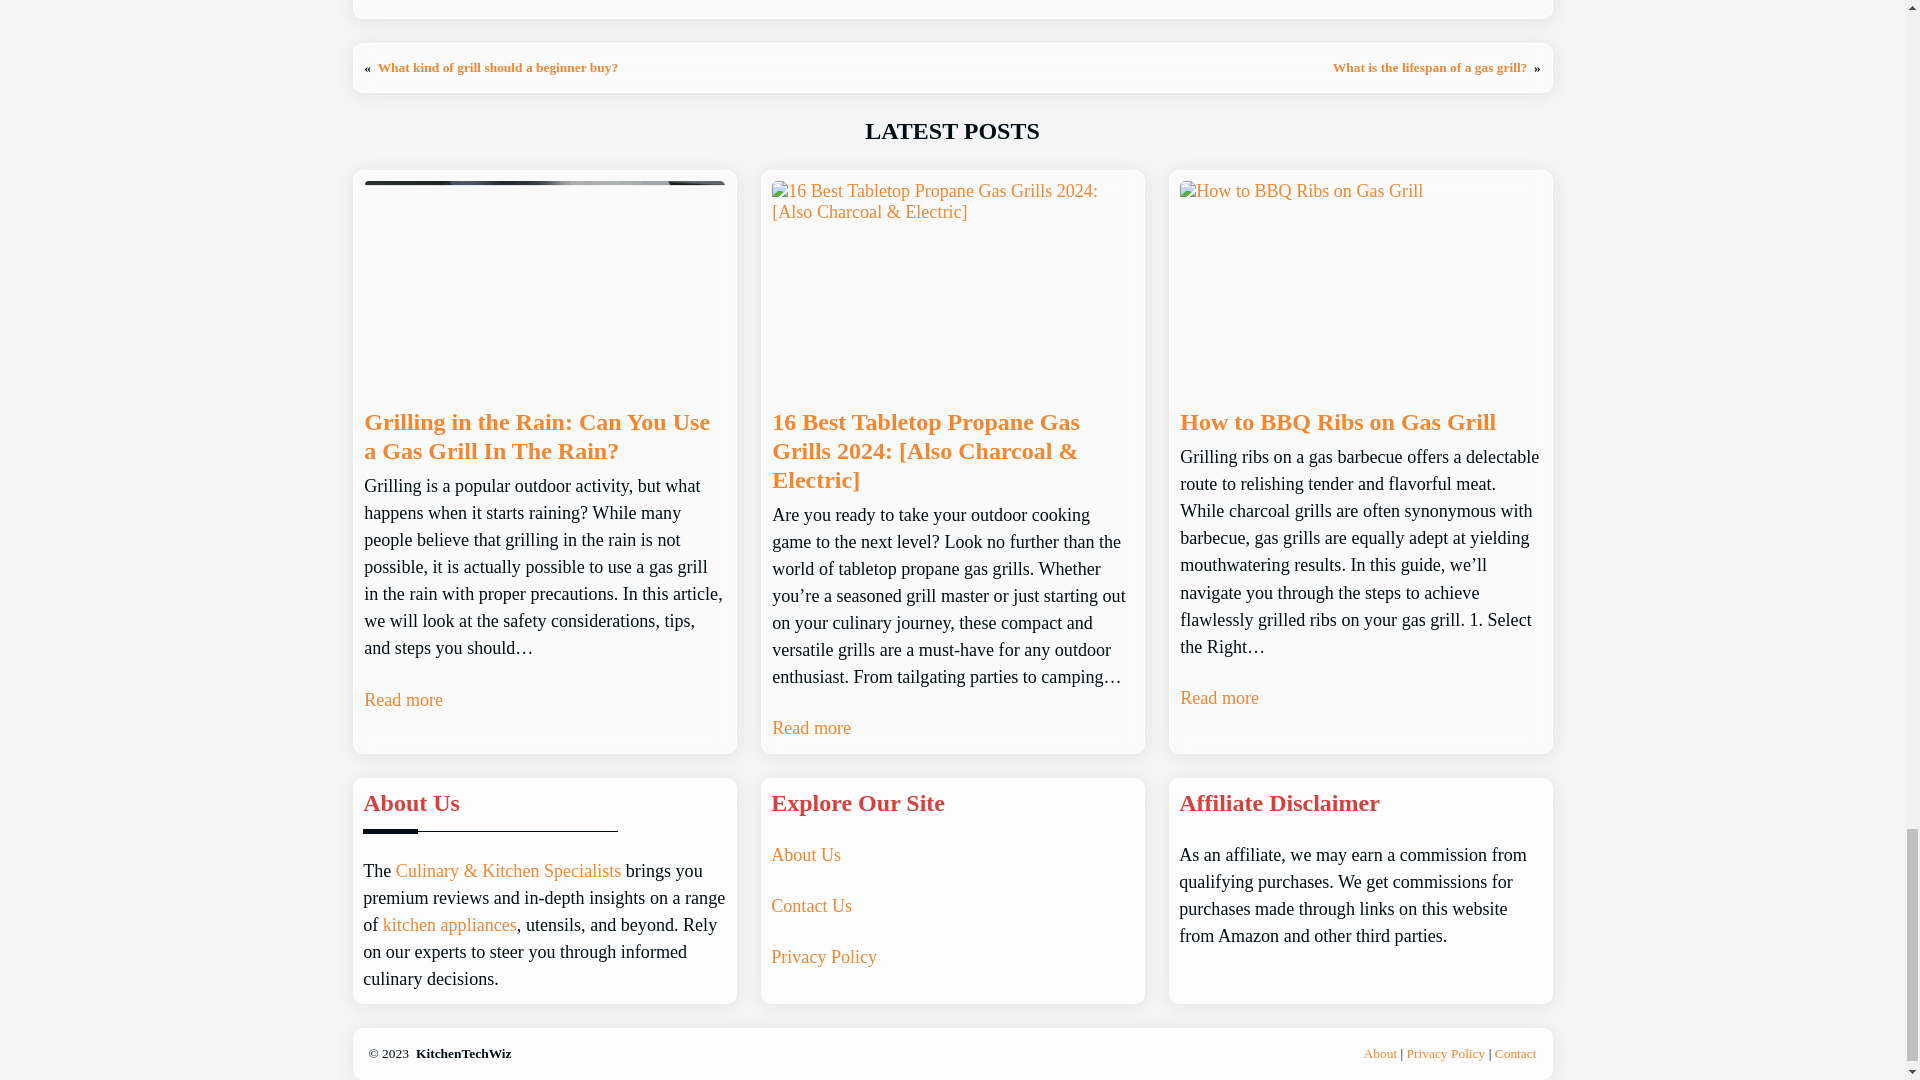 This screenshot has height=1080, width=1920. I want to click on Read more, so click(404, 700).